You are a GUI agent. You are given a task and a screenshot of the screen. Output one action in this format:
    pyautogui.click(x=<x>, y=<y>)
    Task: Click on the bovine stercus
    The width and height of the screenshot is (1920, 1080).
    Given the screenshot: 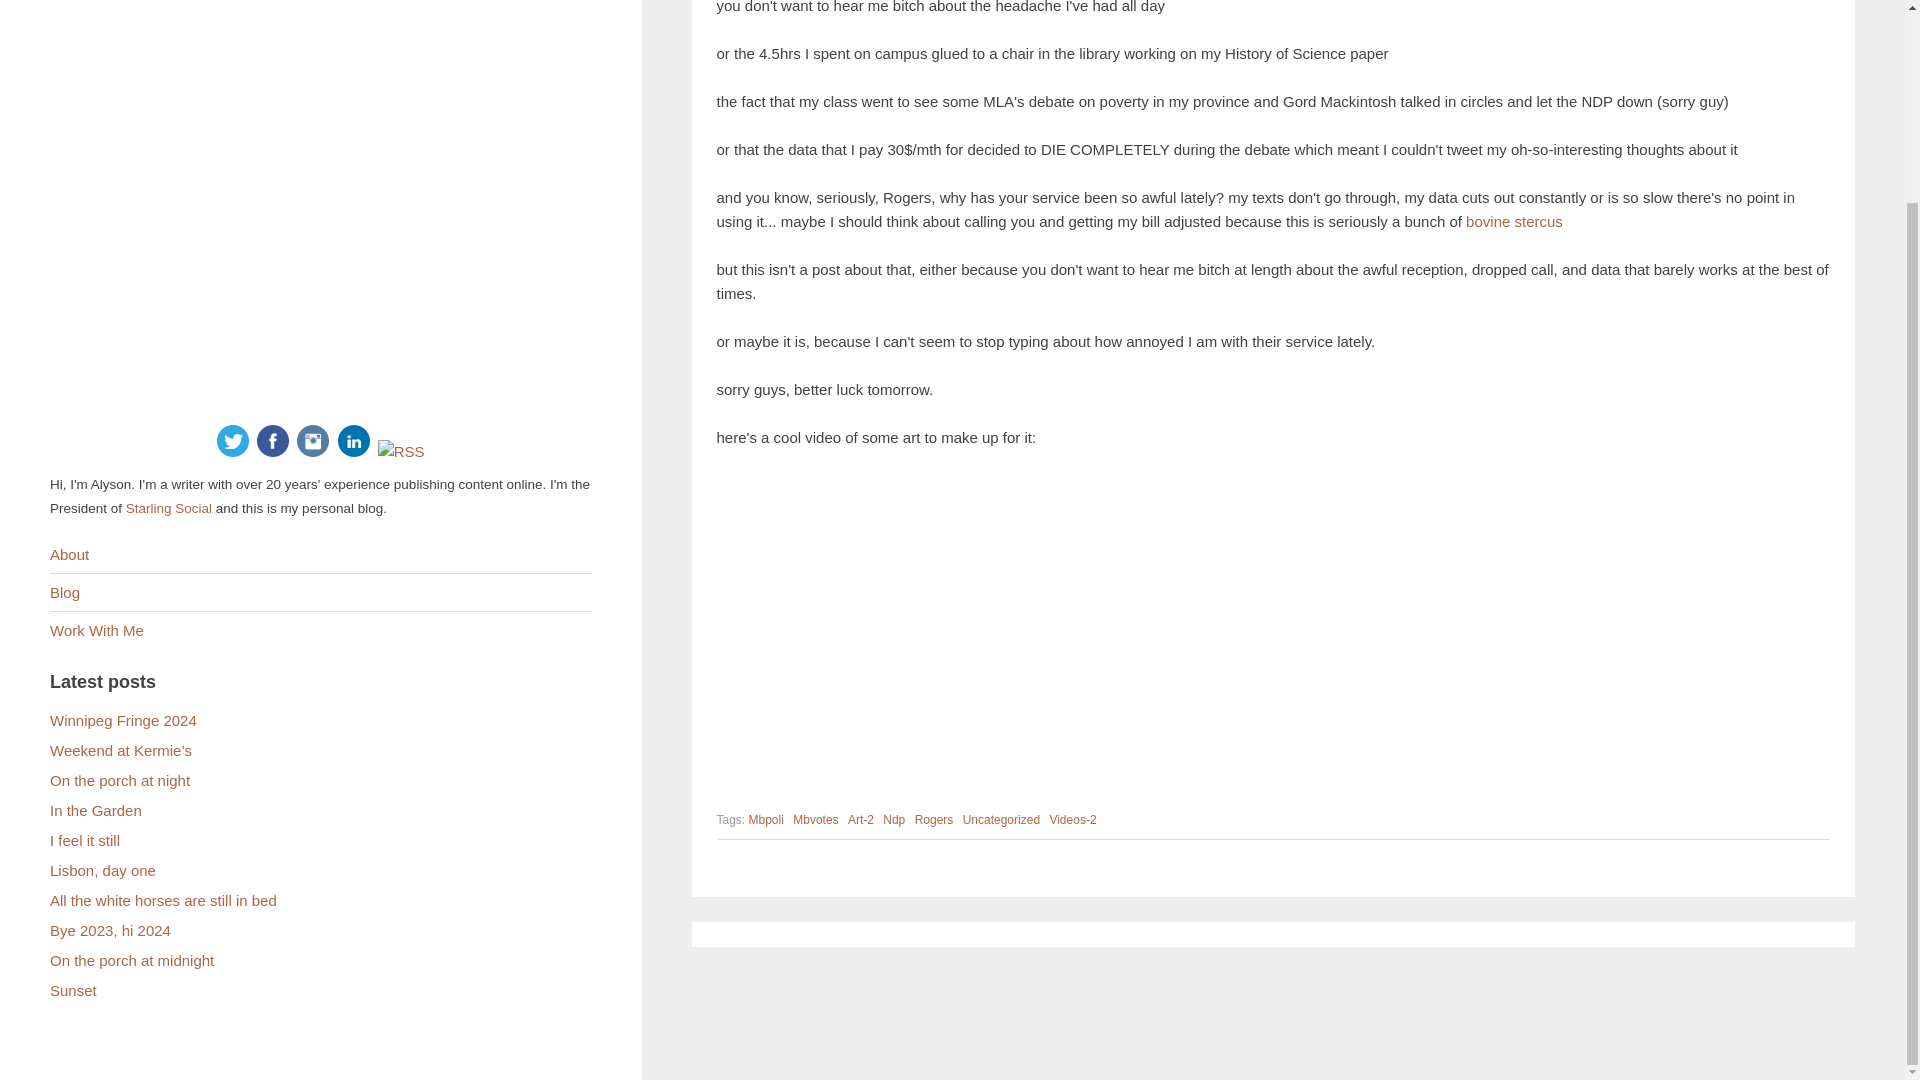 What is the action you would take?
    pyautogui.click(x=1514, y=221)
    